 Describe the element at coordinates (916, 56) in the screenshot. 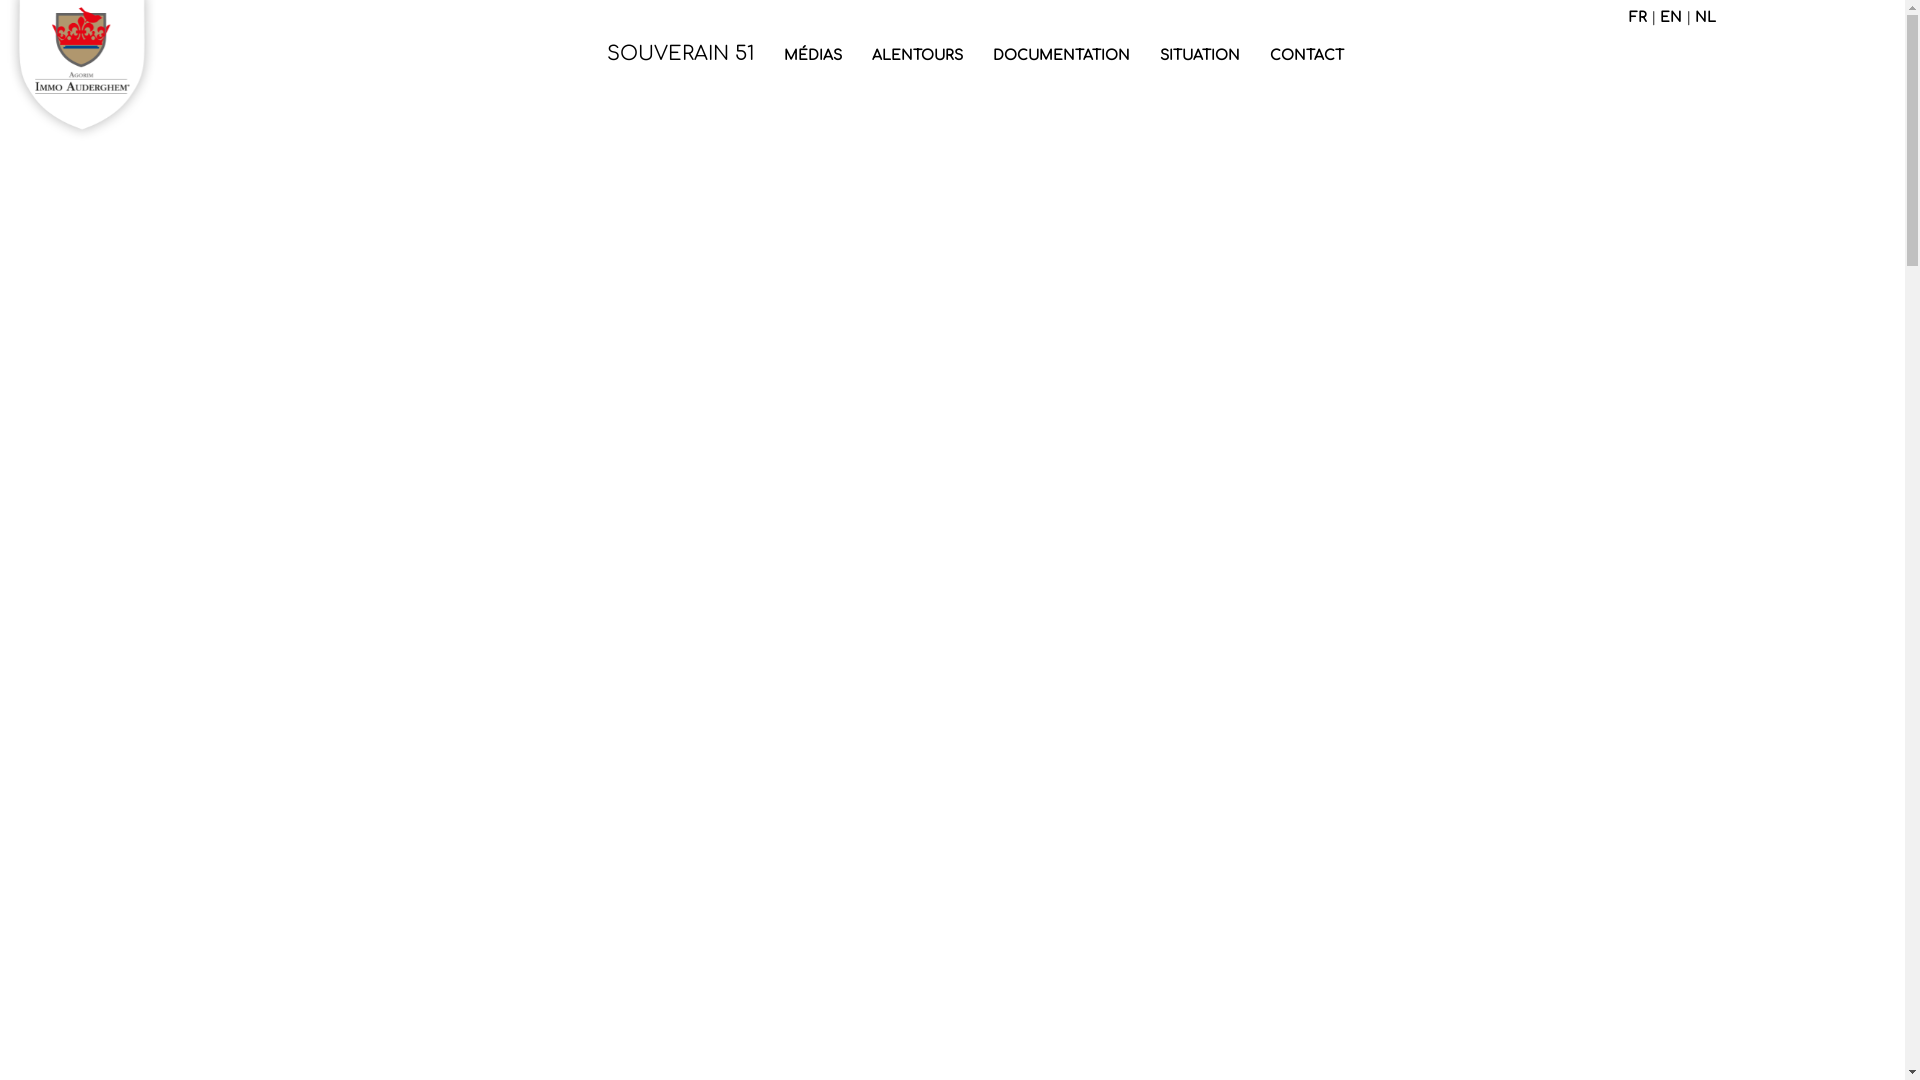

I see `ALENTOURS` at that location.